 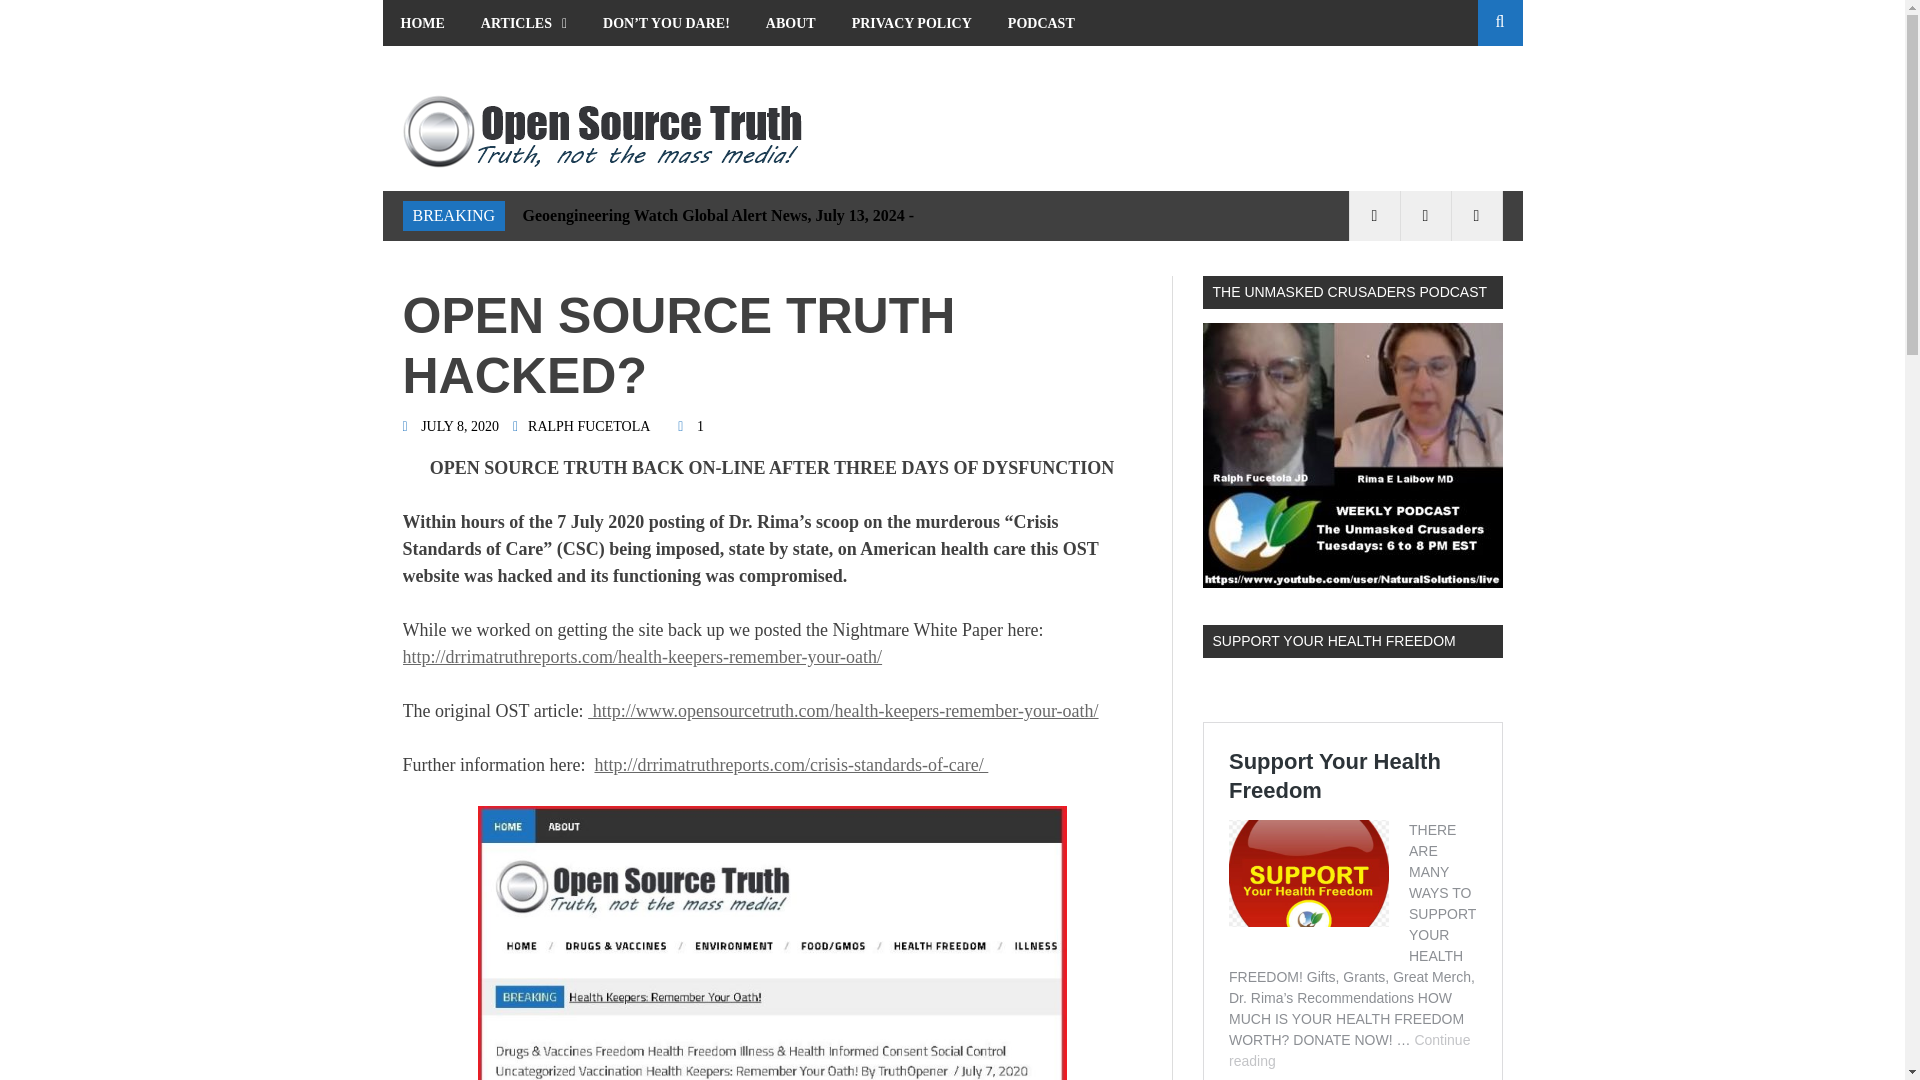 What do you see at coordinates (524, 23) in the screenshot?
I see `ARTICLES` at bounding box center [524, 23].